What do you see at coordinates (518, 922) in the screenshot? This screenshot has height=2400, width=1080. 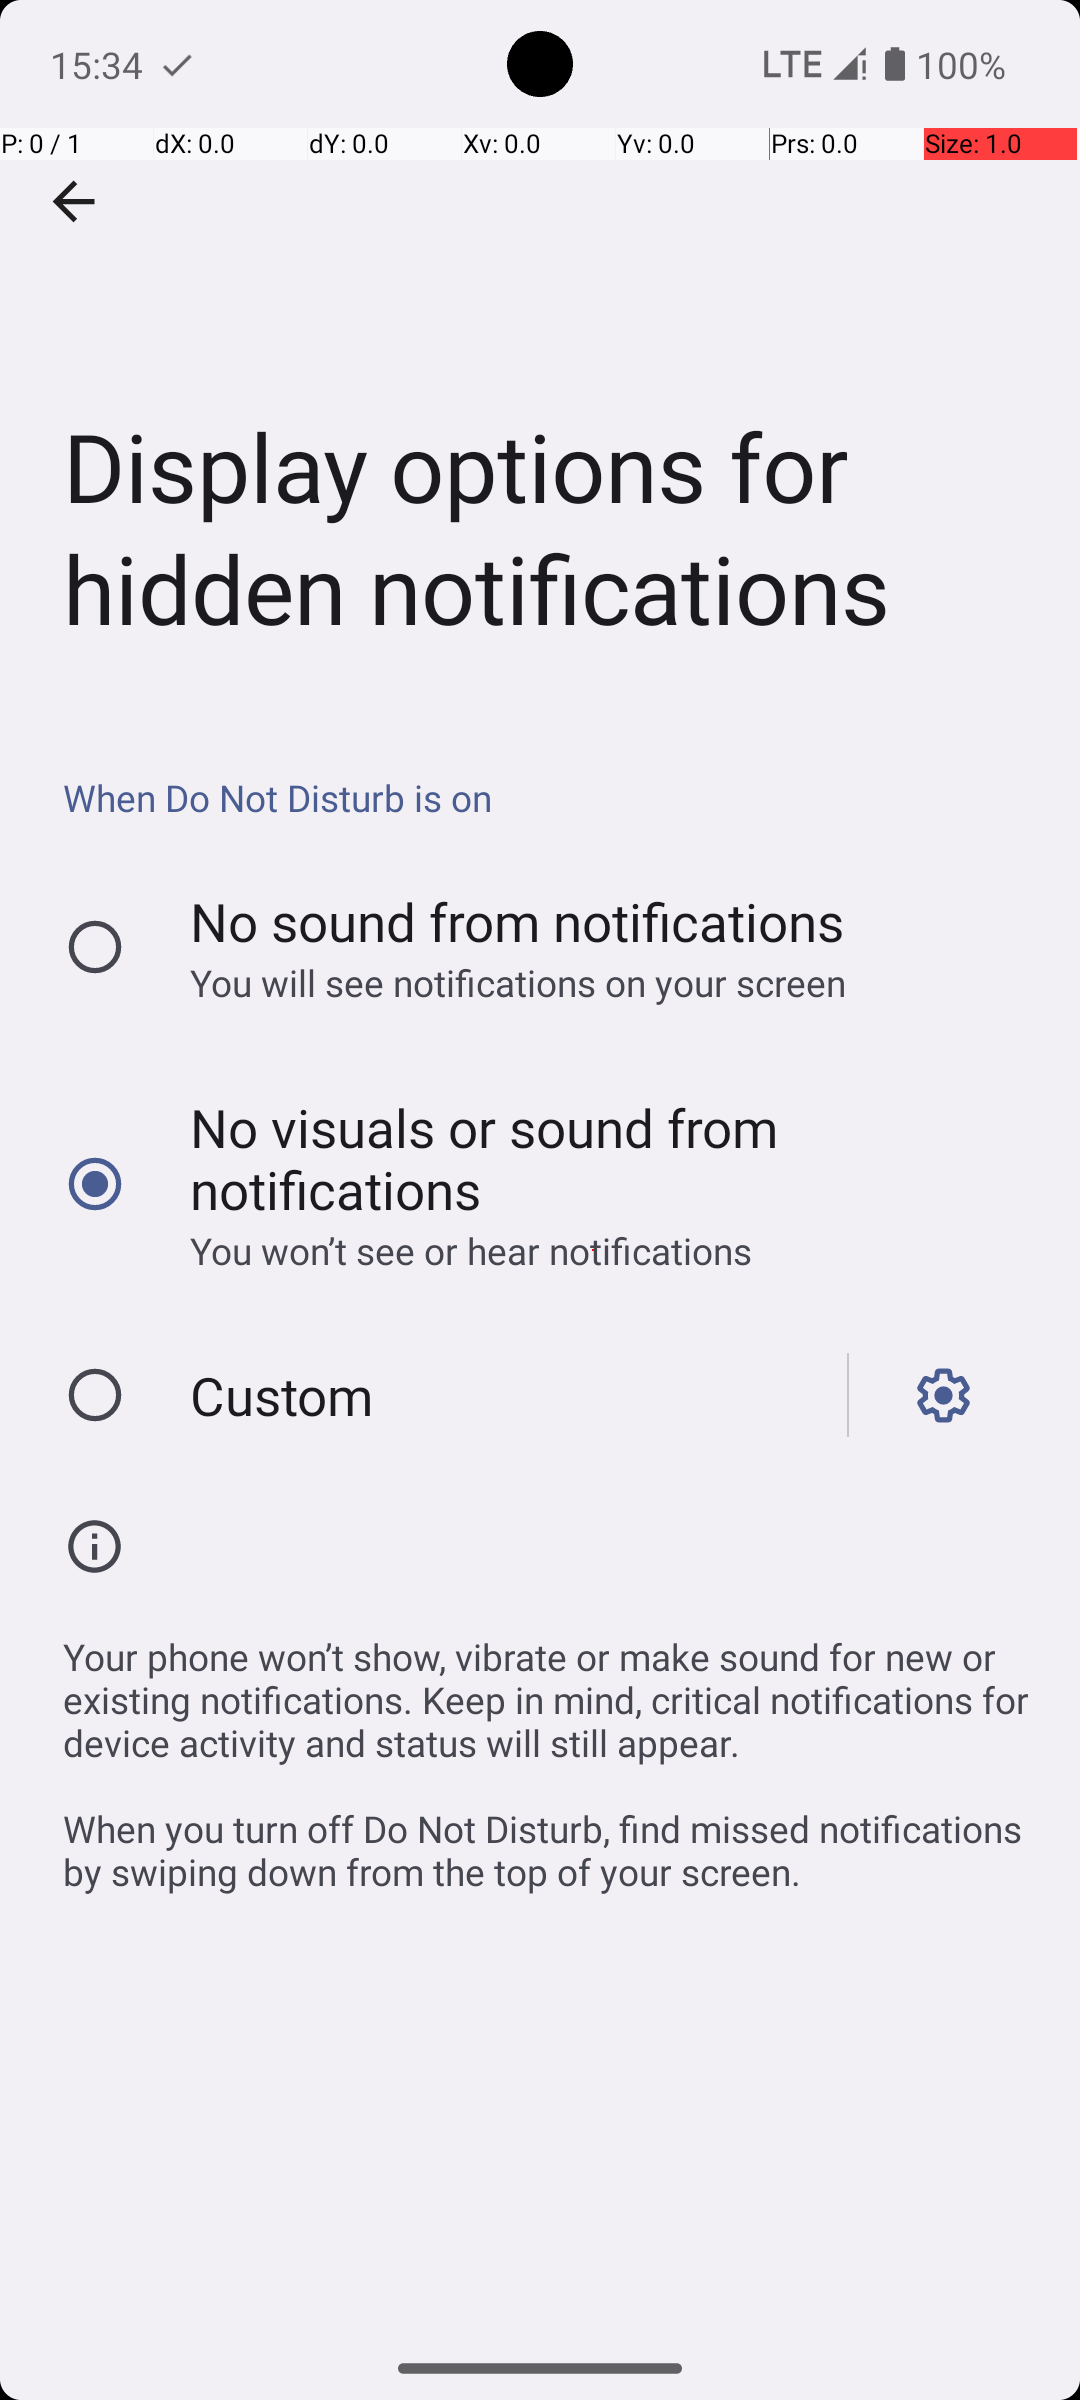 I see `No sound from notifications` at bounding box center [518, 922].